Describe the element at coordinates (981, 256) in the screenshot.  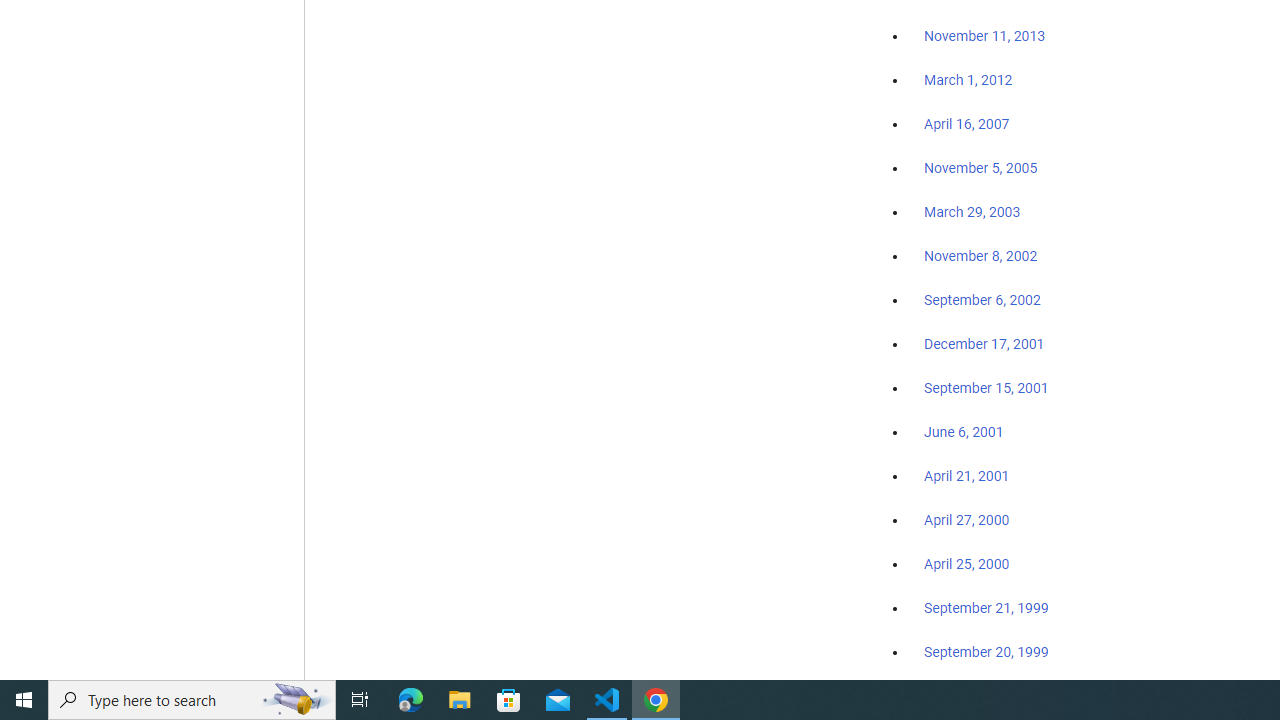
I see `November 8, 2002` at that location.